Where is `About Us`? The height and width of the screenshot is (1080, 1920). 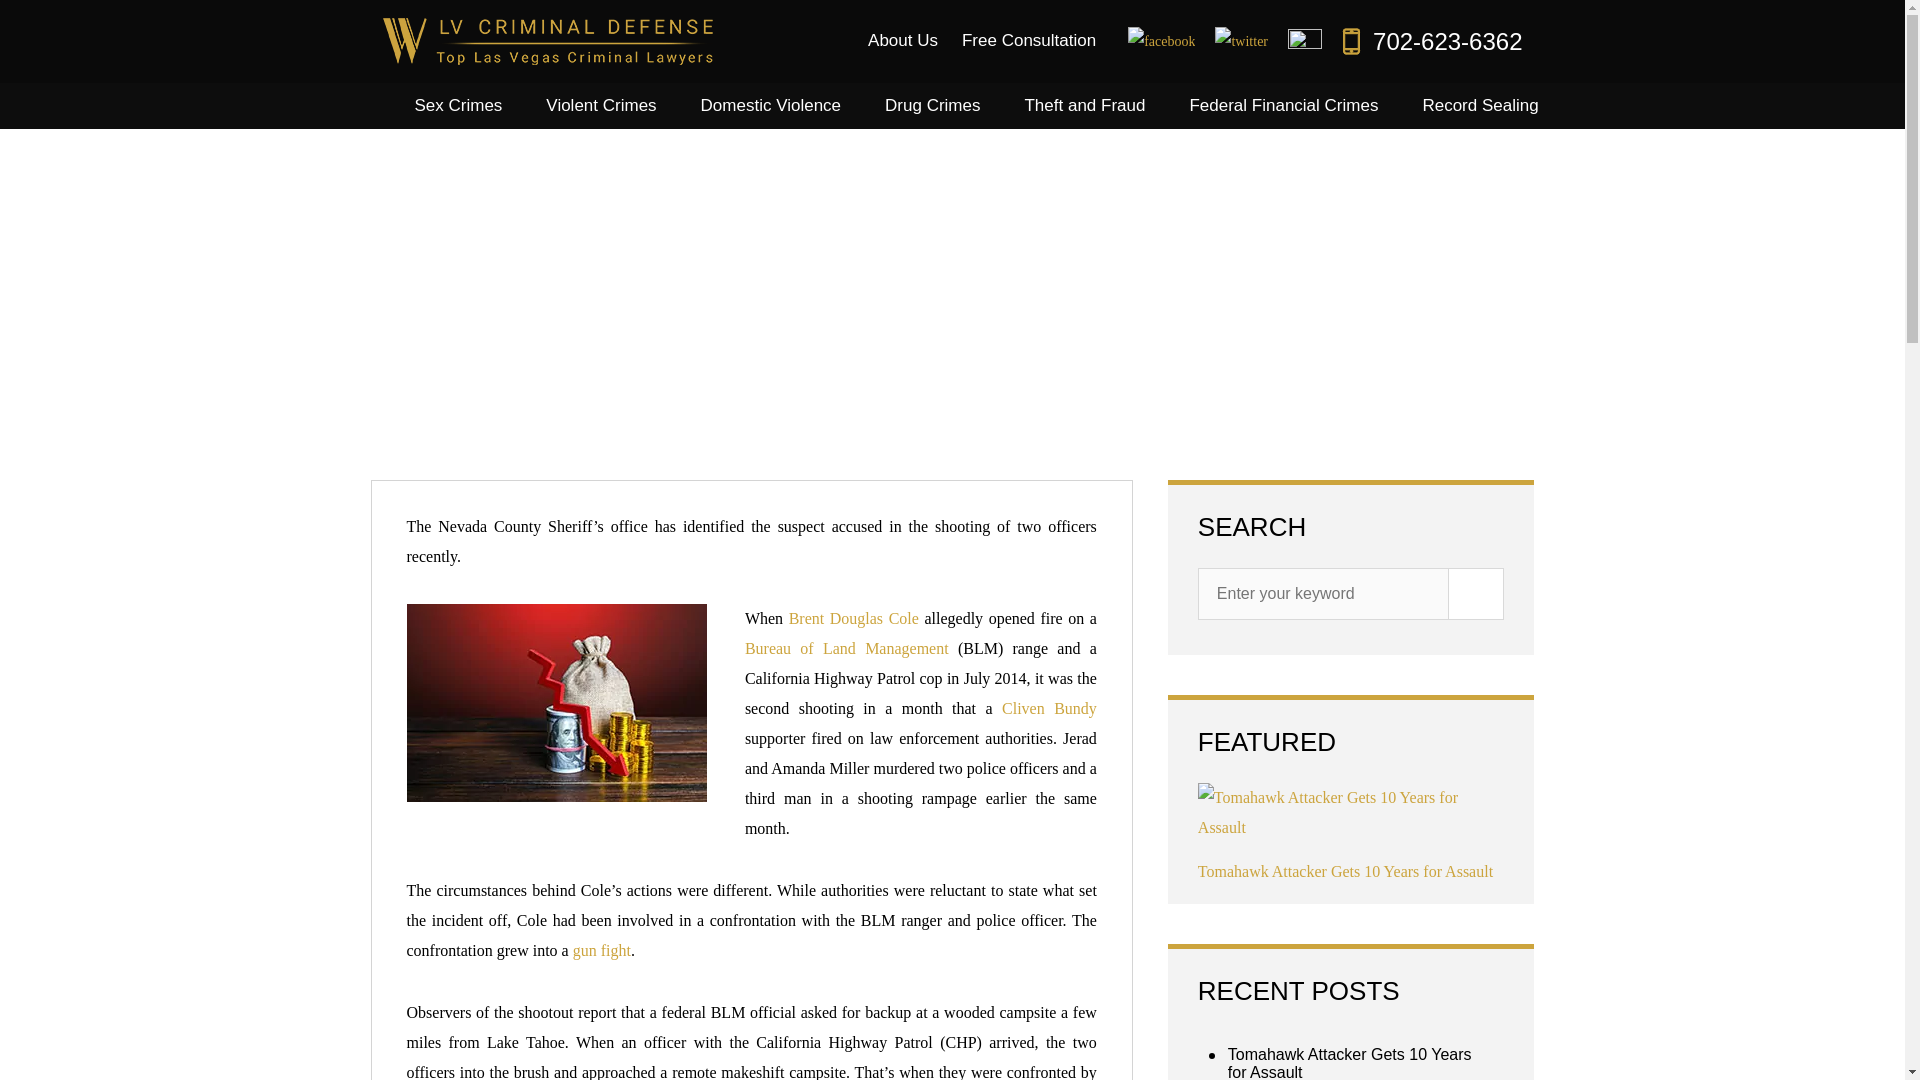
About Us is located at coordinates (903, 40).